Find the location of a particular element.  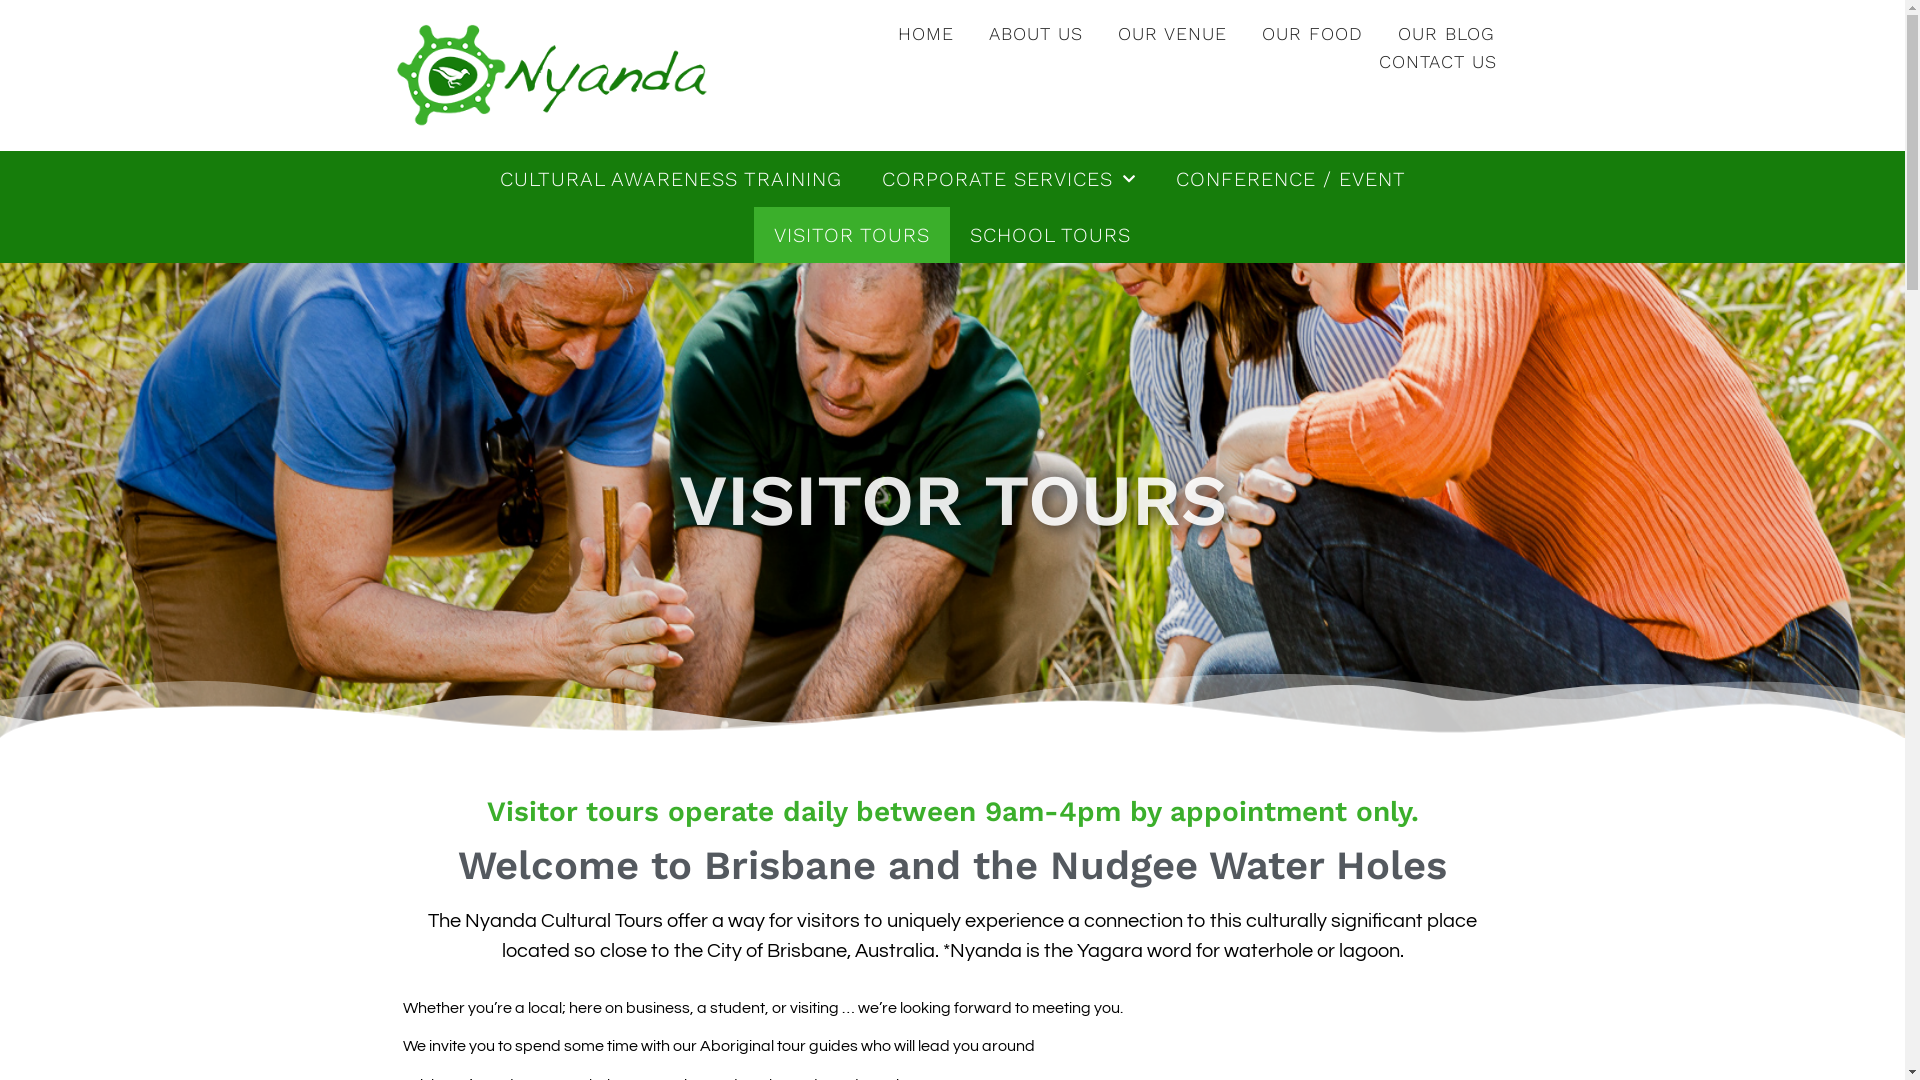

VISITOR TOURS is located at coordinates (852, 235).